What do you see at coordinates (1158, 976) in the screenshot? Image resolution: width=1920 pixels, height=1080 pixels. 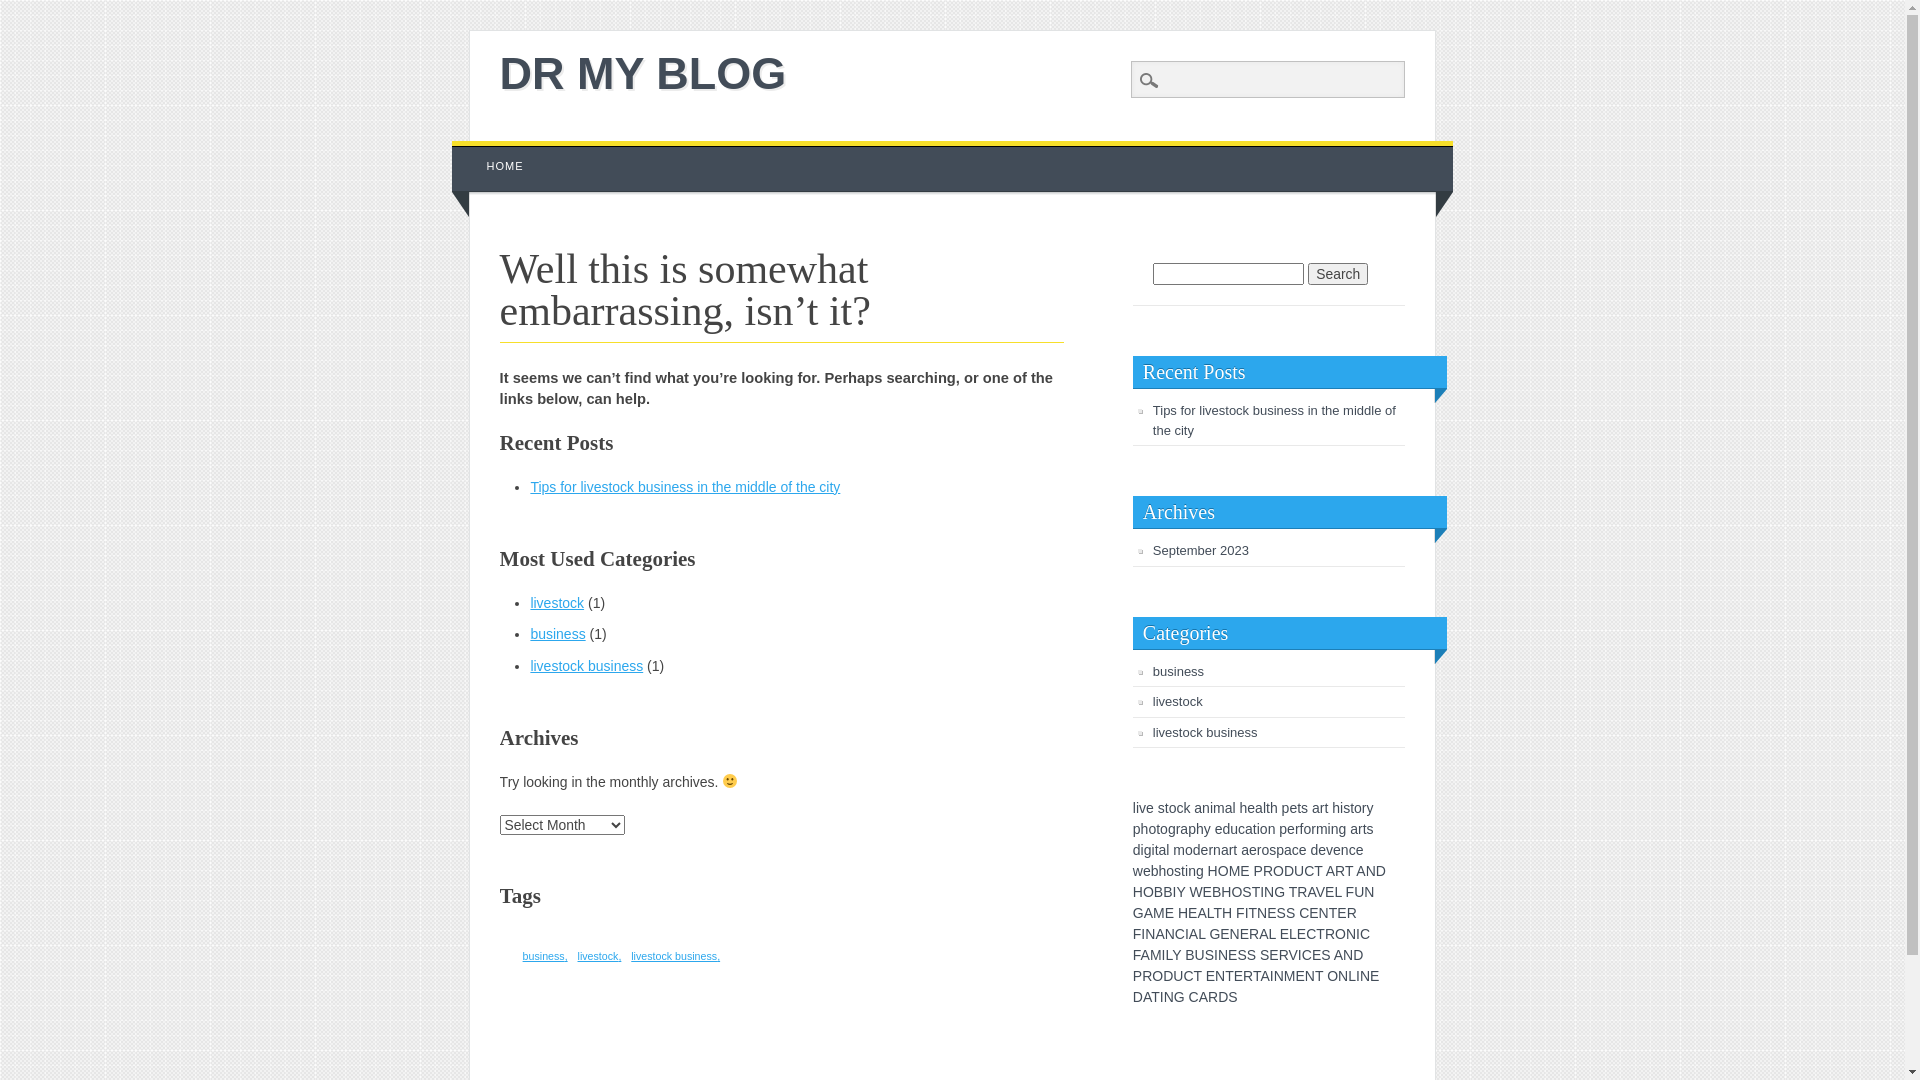 I see `O` at bounding box center [1158, 976].